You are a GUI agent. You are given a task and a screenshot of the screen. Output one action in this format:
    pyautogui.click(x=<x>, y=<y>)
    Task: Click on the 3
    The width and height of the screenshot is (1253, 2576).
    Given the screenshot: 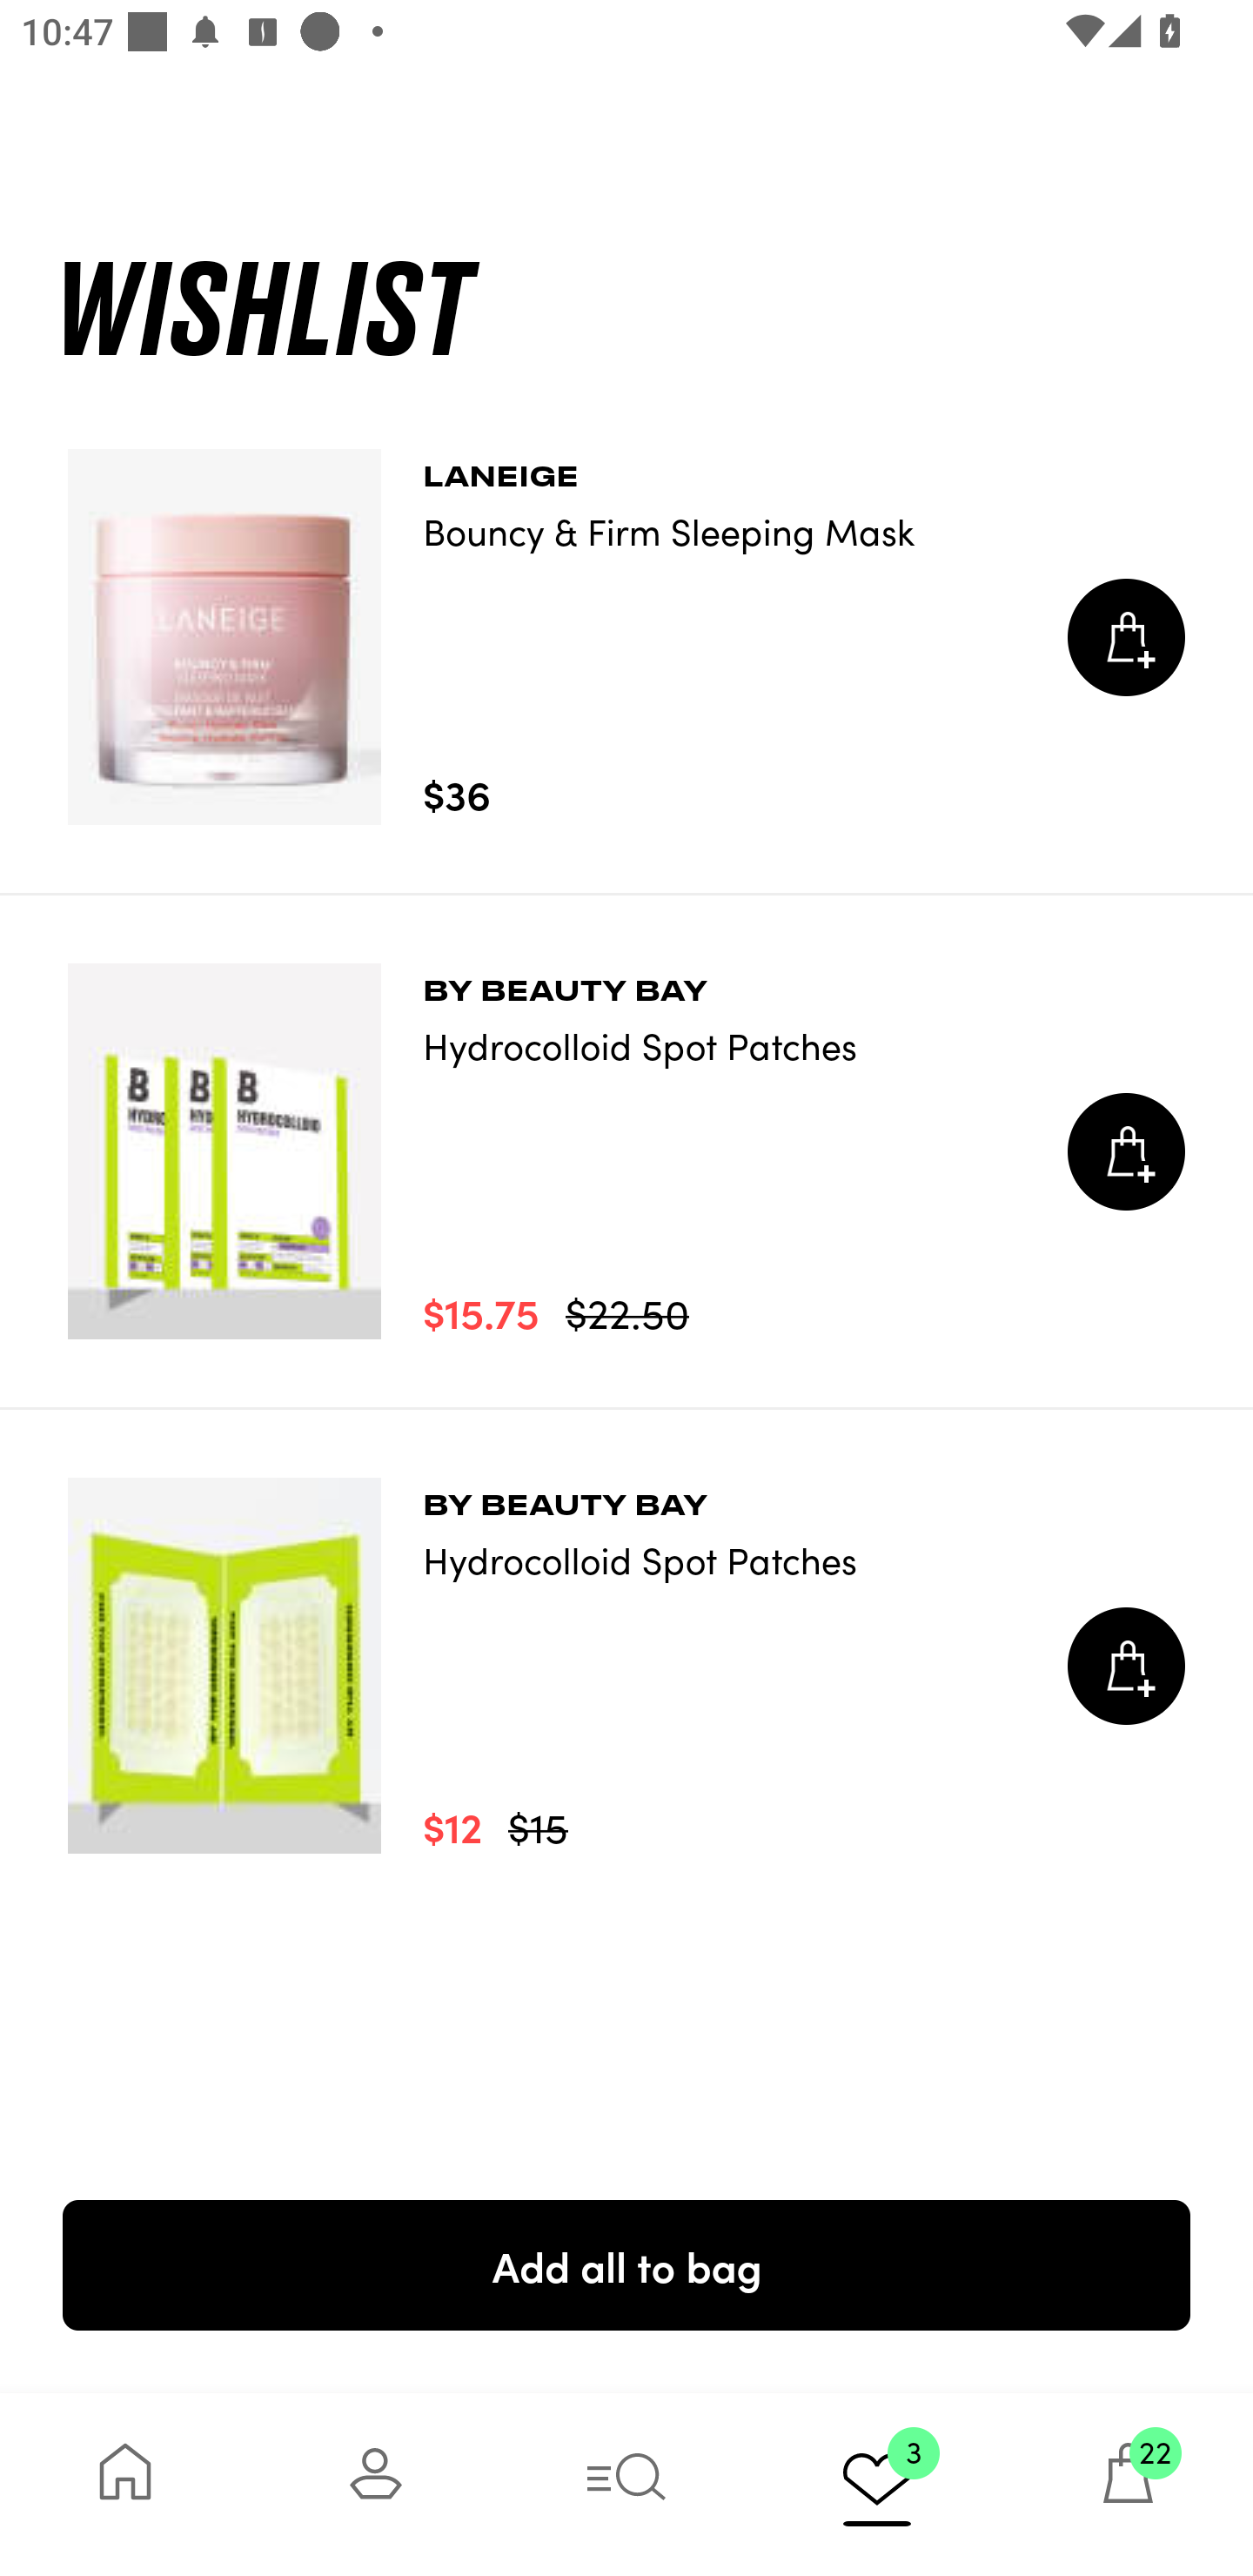 What is the action you would take?
    pyautogui.click(x=877, y=2484)
    